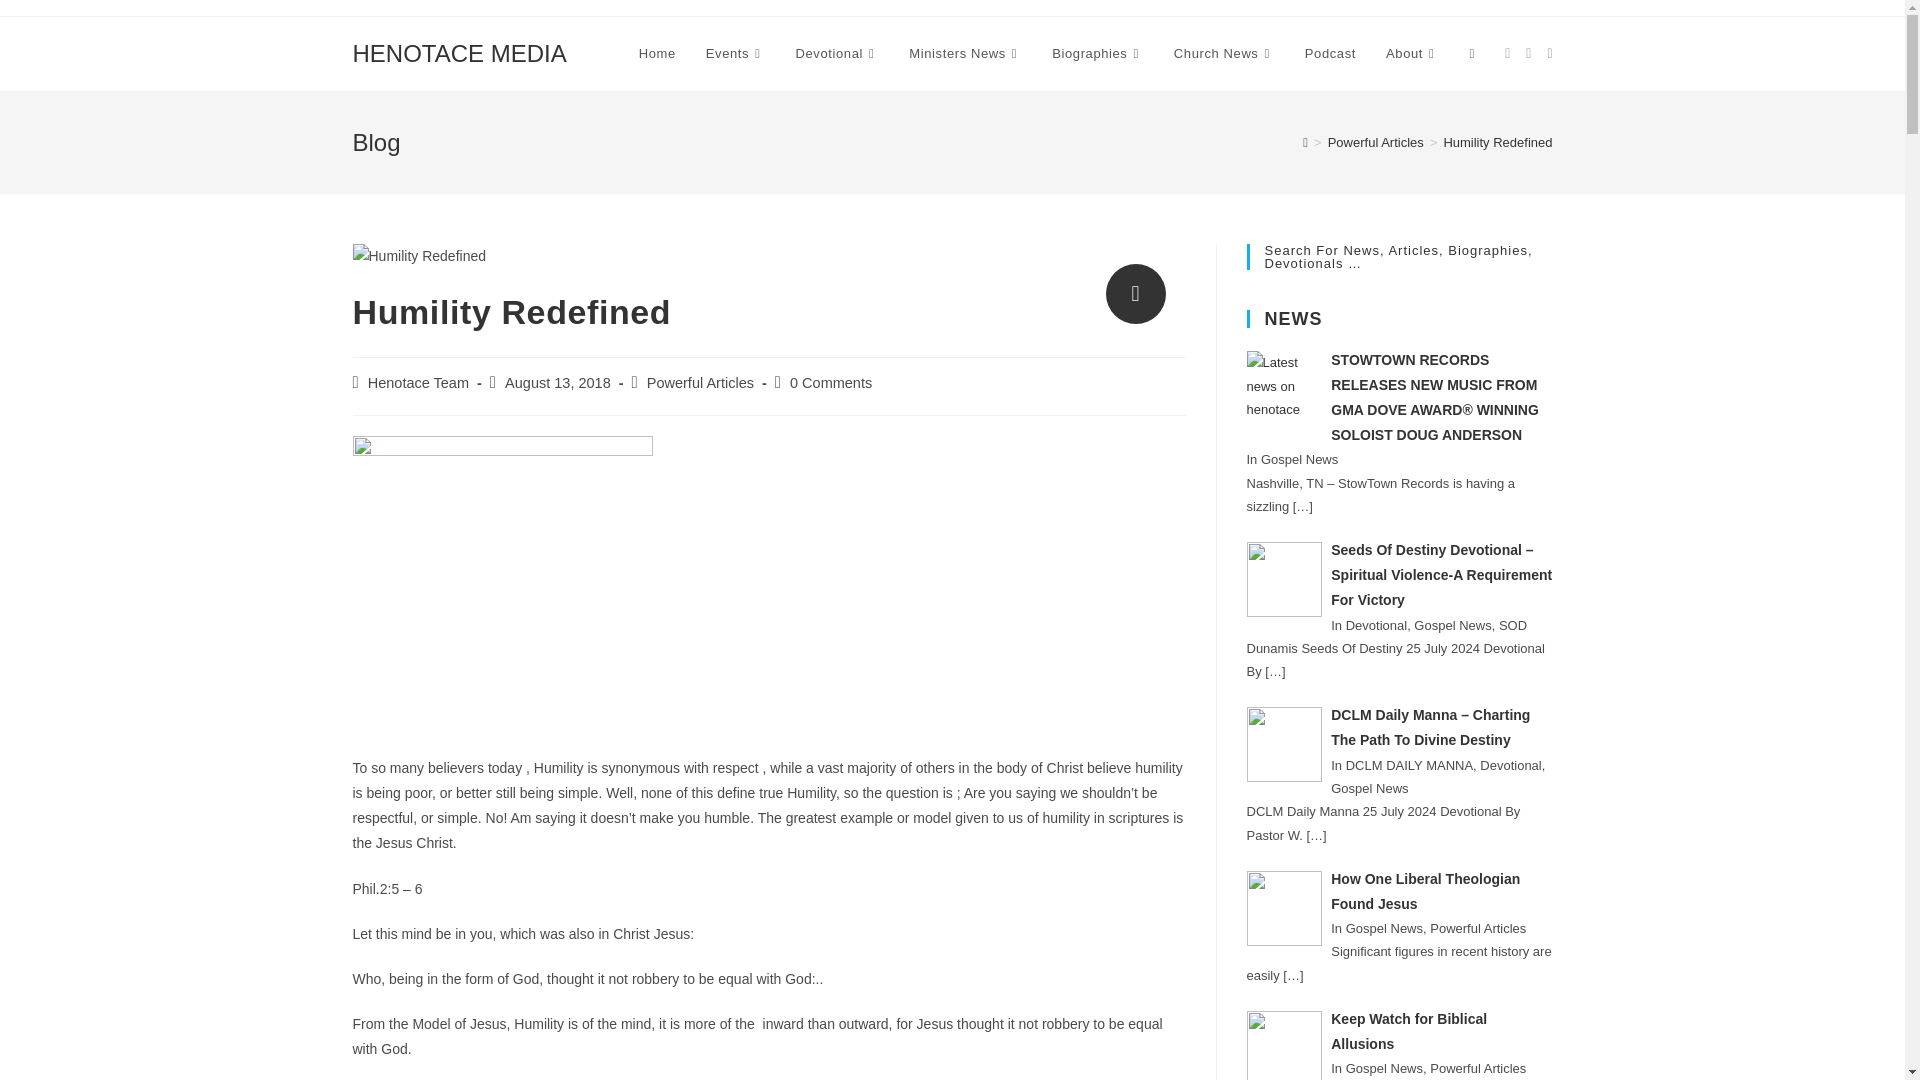 This screenshot has height=1080, width=1920. What do you see at coordinates (418, 382) in the screenshot?
I see `Posts by Henotace Team` at bounding box center [418, 382].